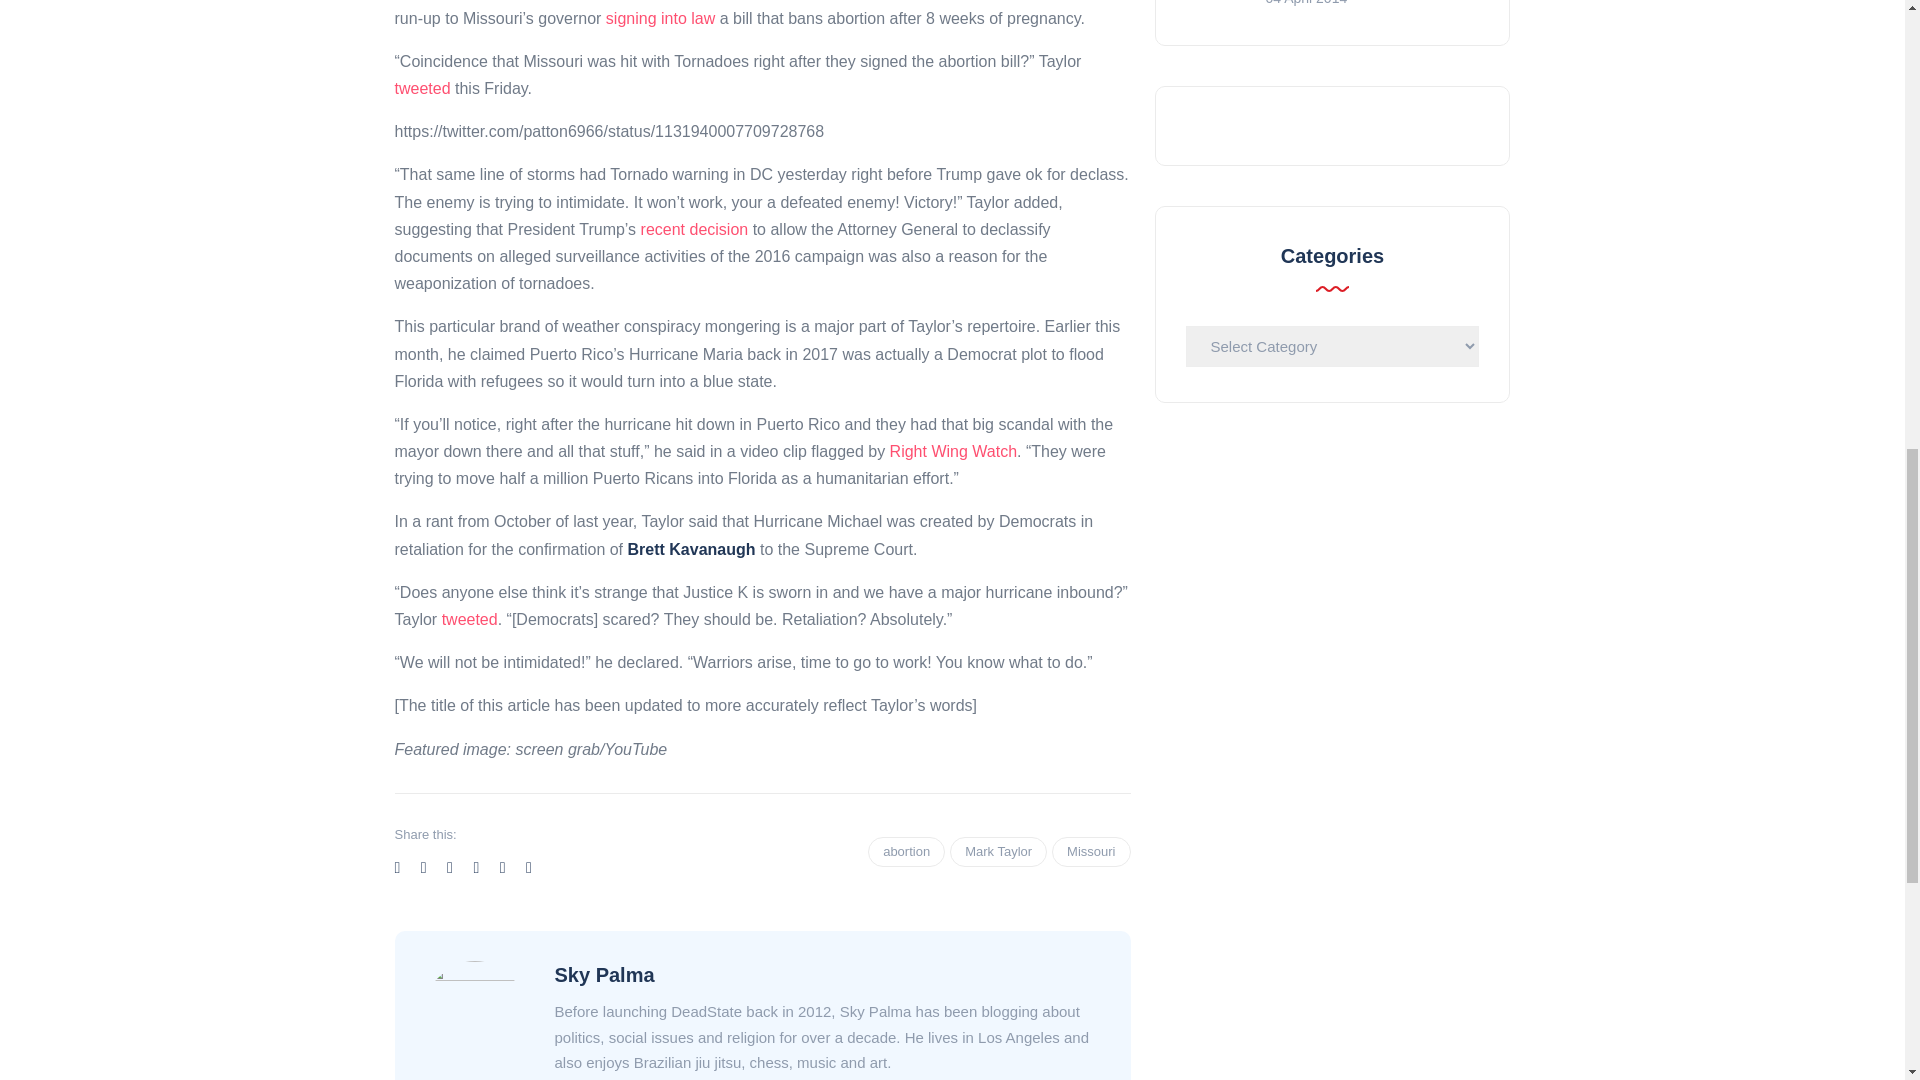 This screenshot has height=1080, width=1920. Describe the element at coordinates (660, 18) in the screenshot. I see `signing into law` at that location.